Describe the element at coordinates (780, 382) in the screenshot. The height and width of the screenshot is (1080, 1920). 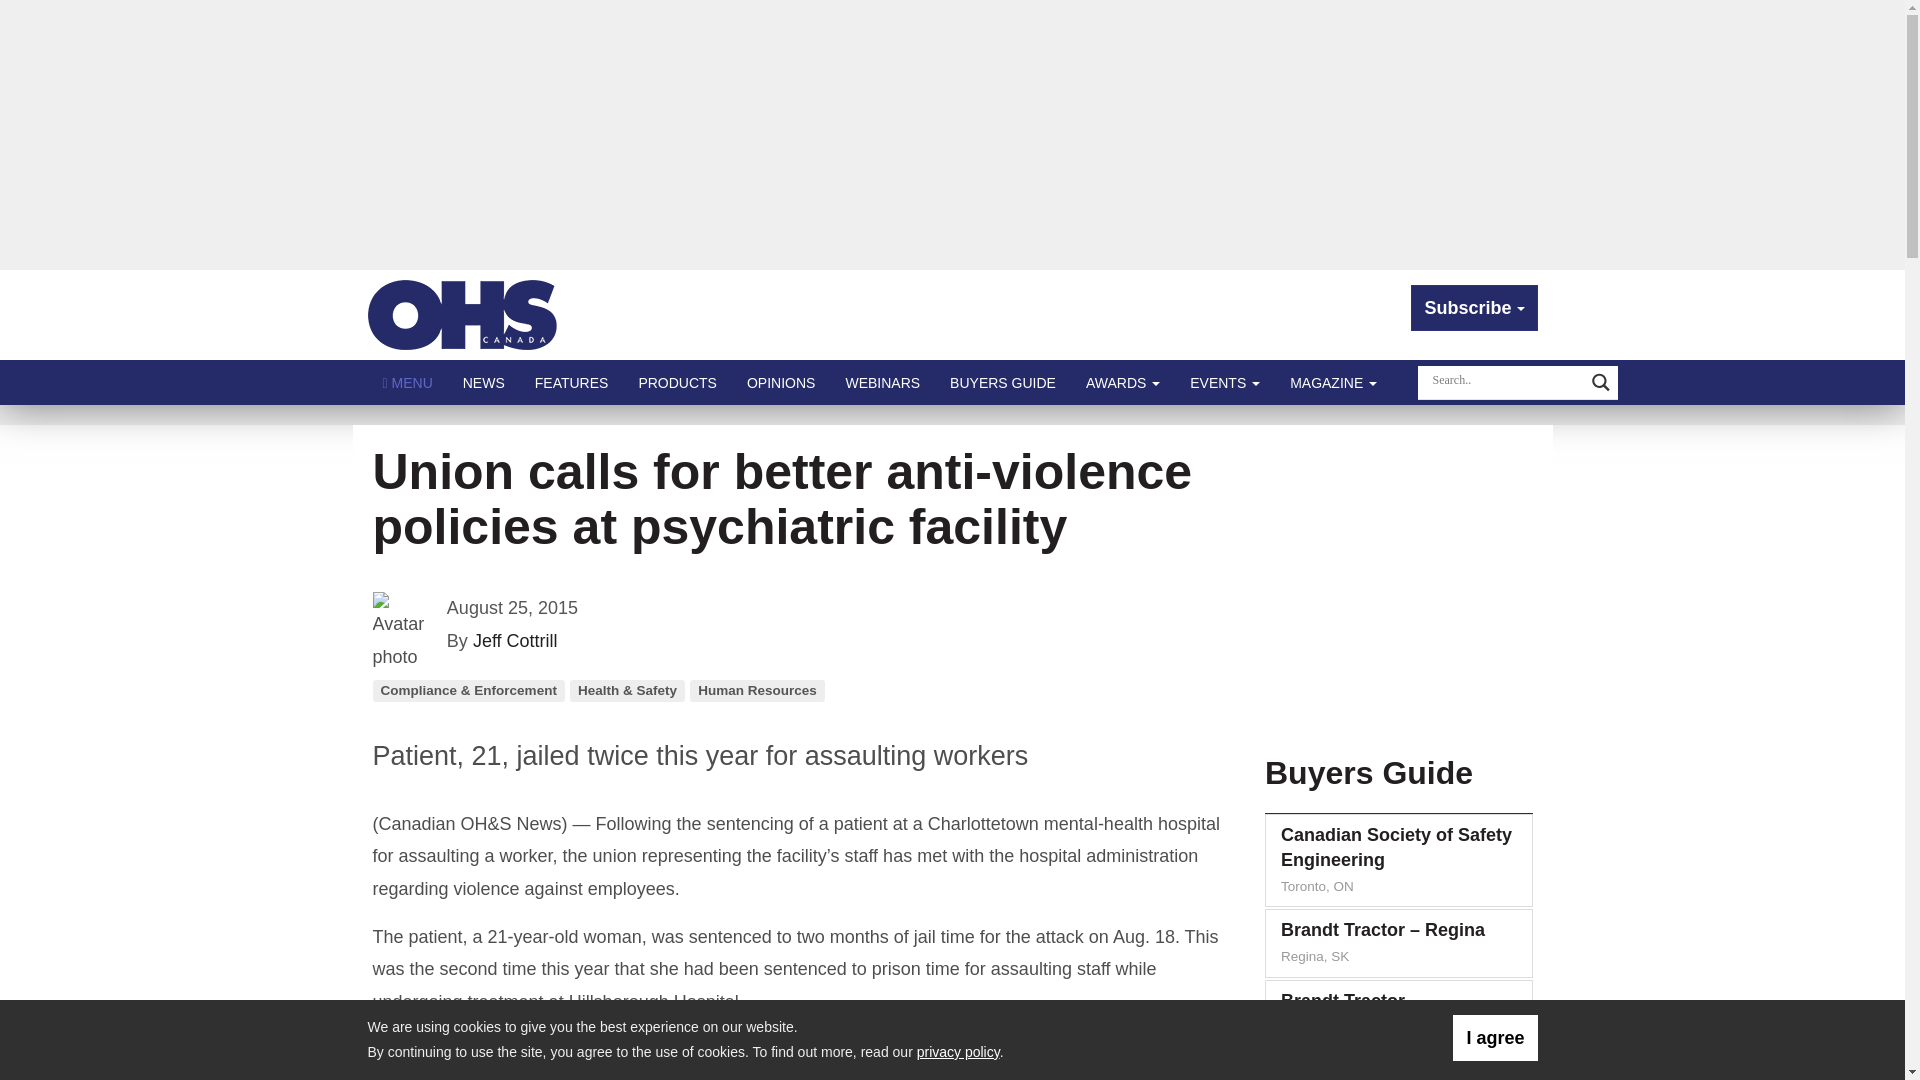
I see `OPINIONS` at that location.